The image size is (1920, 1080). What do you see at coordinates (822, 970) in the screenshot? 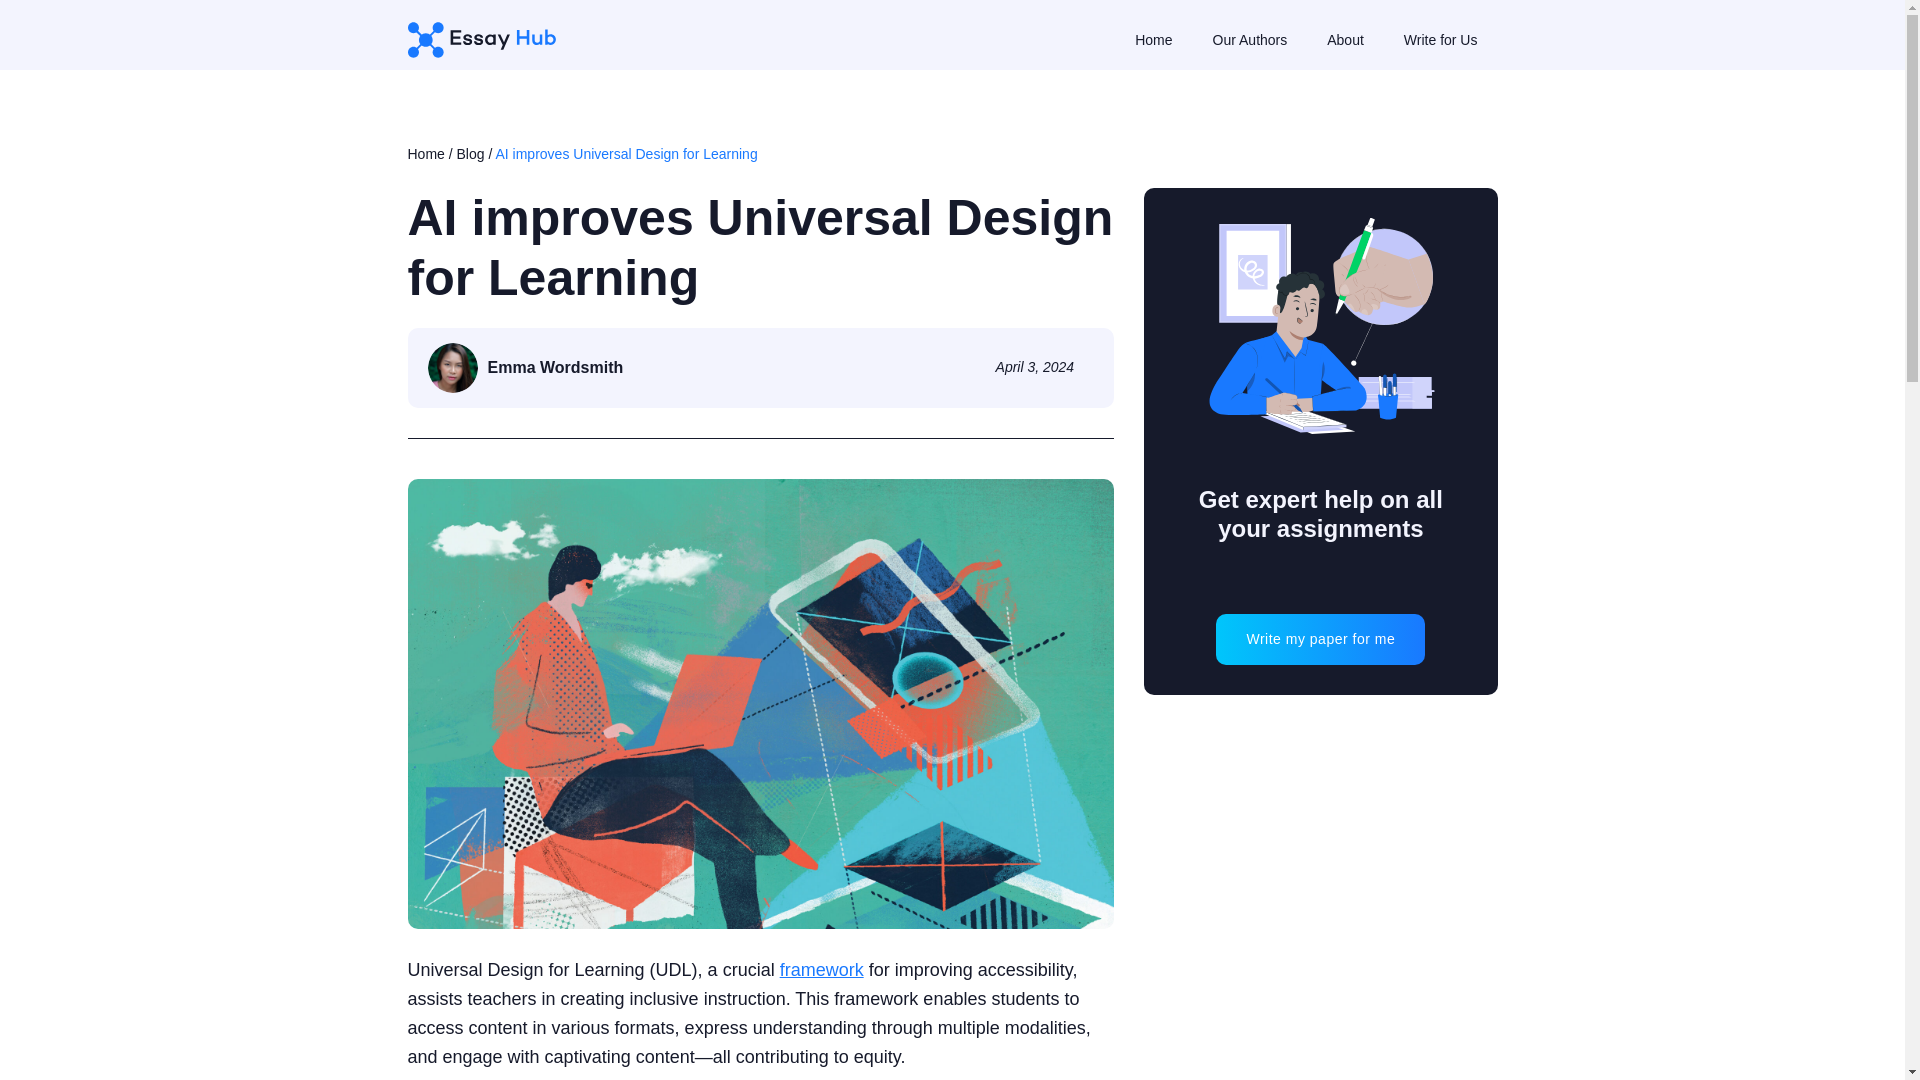
I see `framework` at bounding box center [822, 970].